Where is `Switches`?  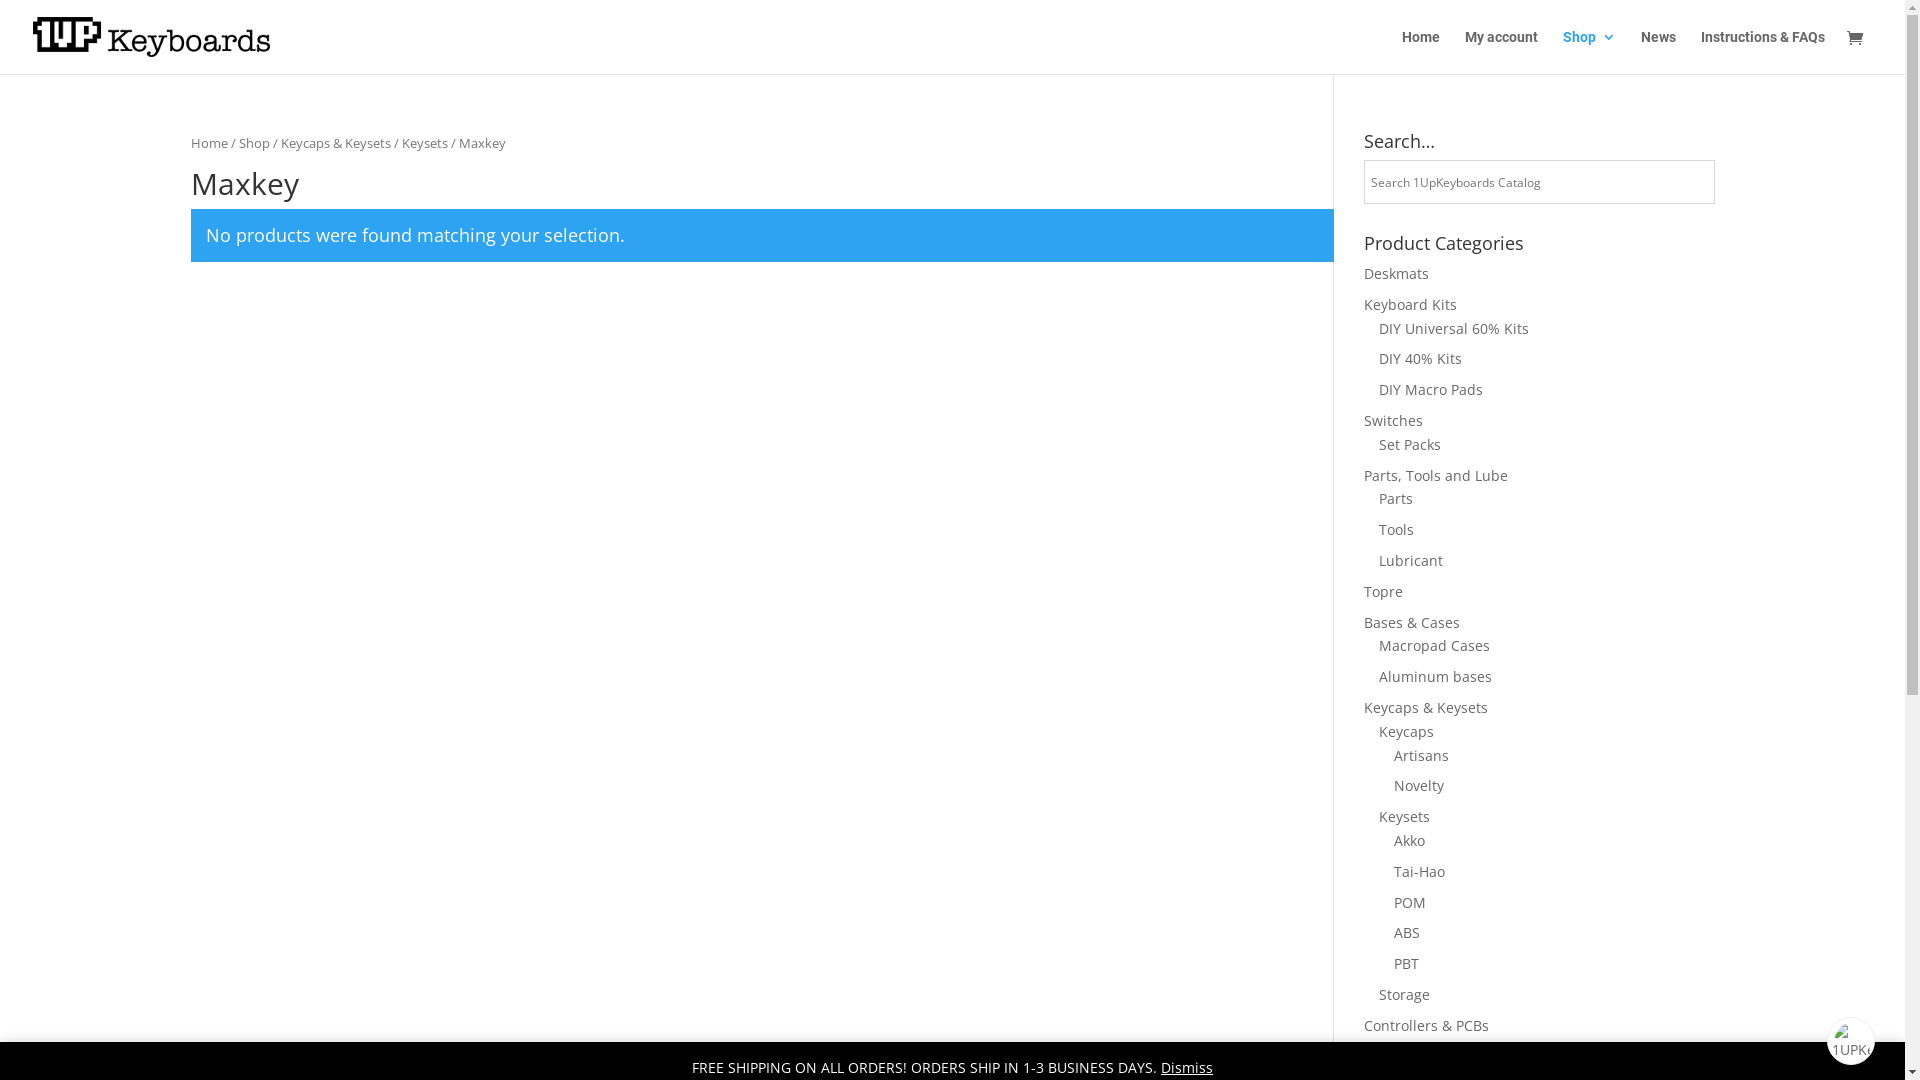
Switches is located at coordinates (1394, 420).